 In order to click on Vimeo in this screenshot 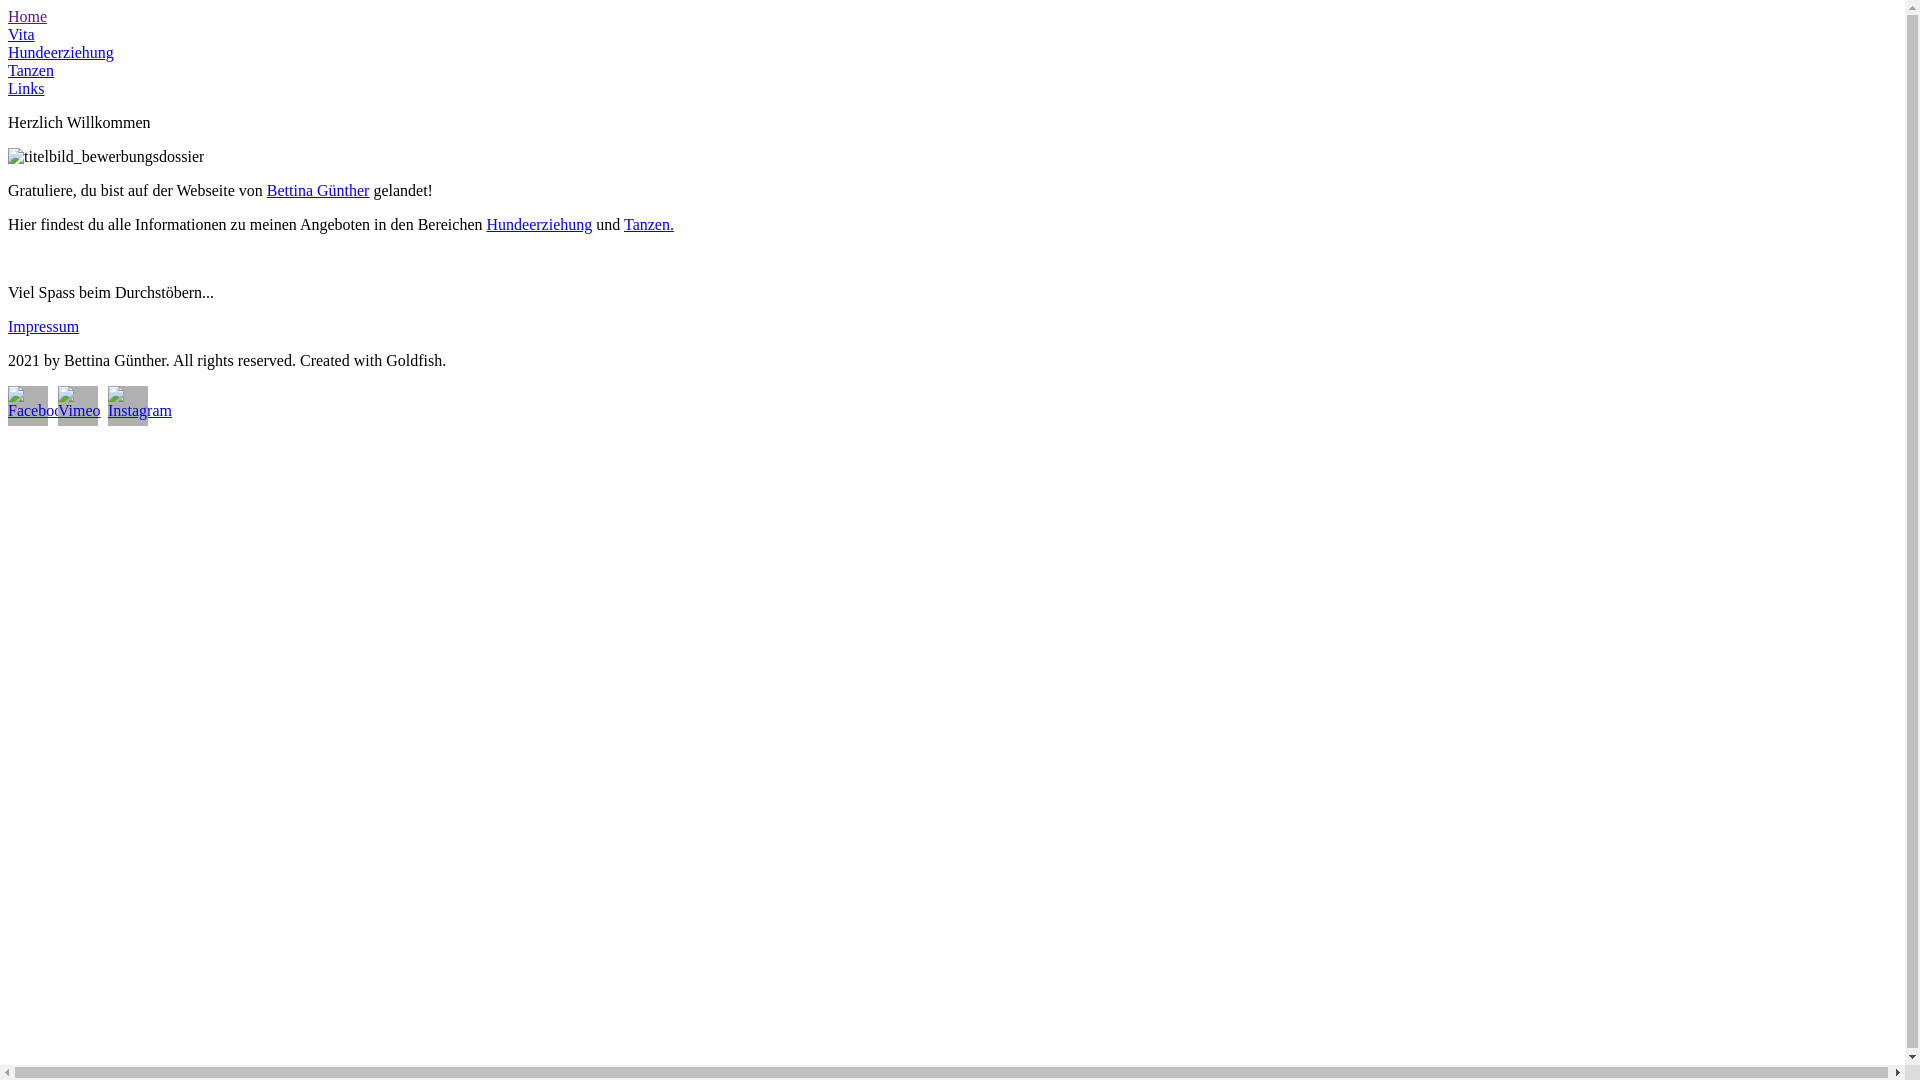, I will do `click(78, 406)`.